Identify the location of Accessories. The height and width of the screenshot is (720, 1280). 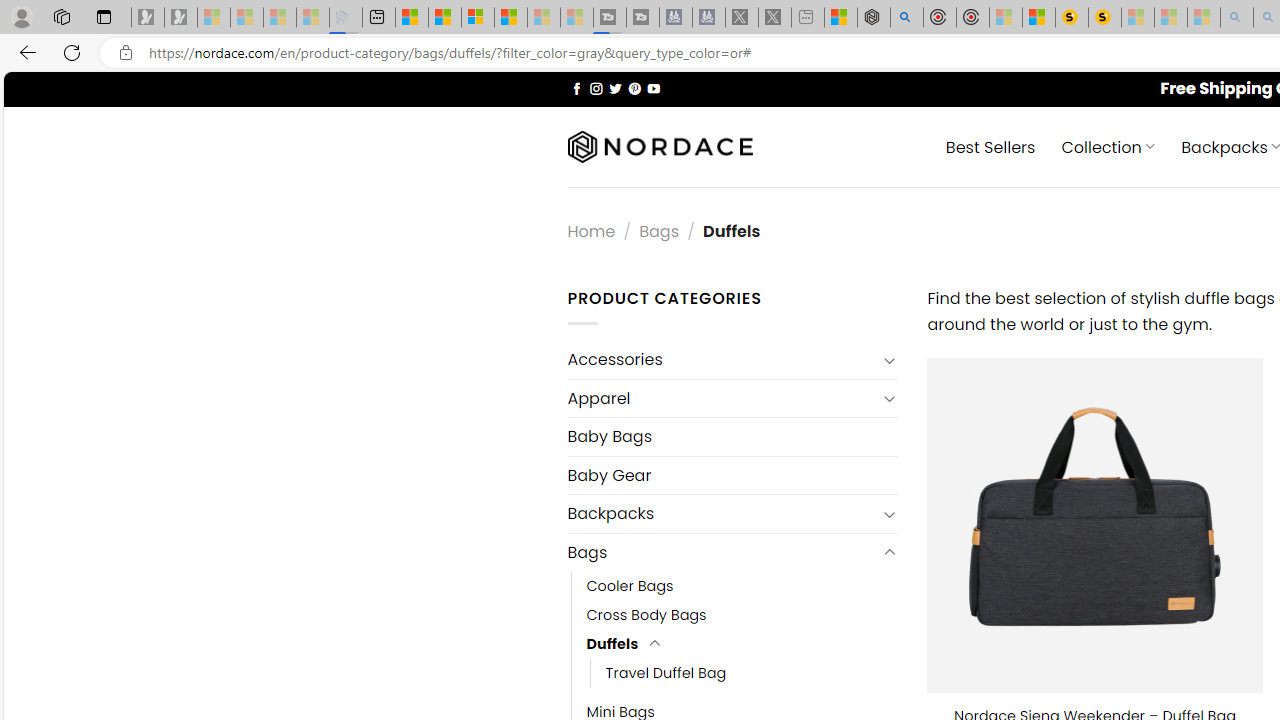
(722, 360).